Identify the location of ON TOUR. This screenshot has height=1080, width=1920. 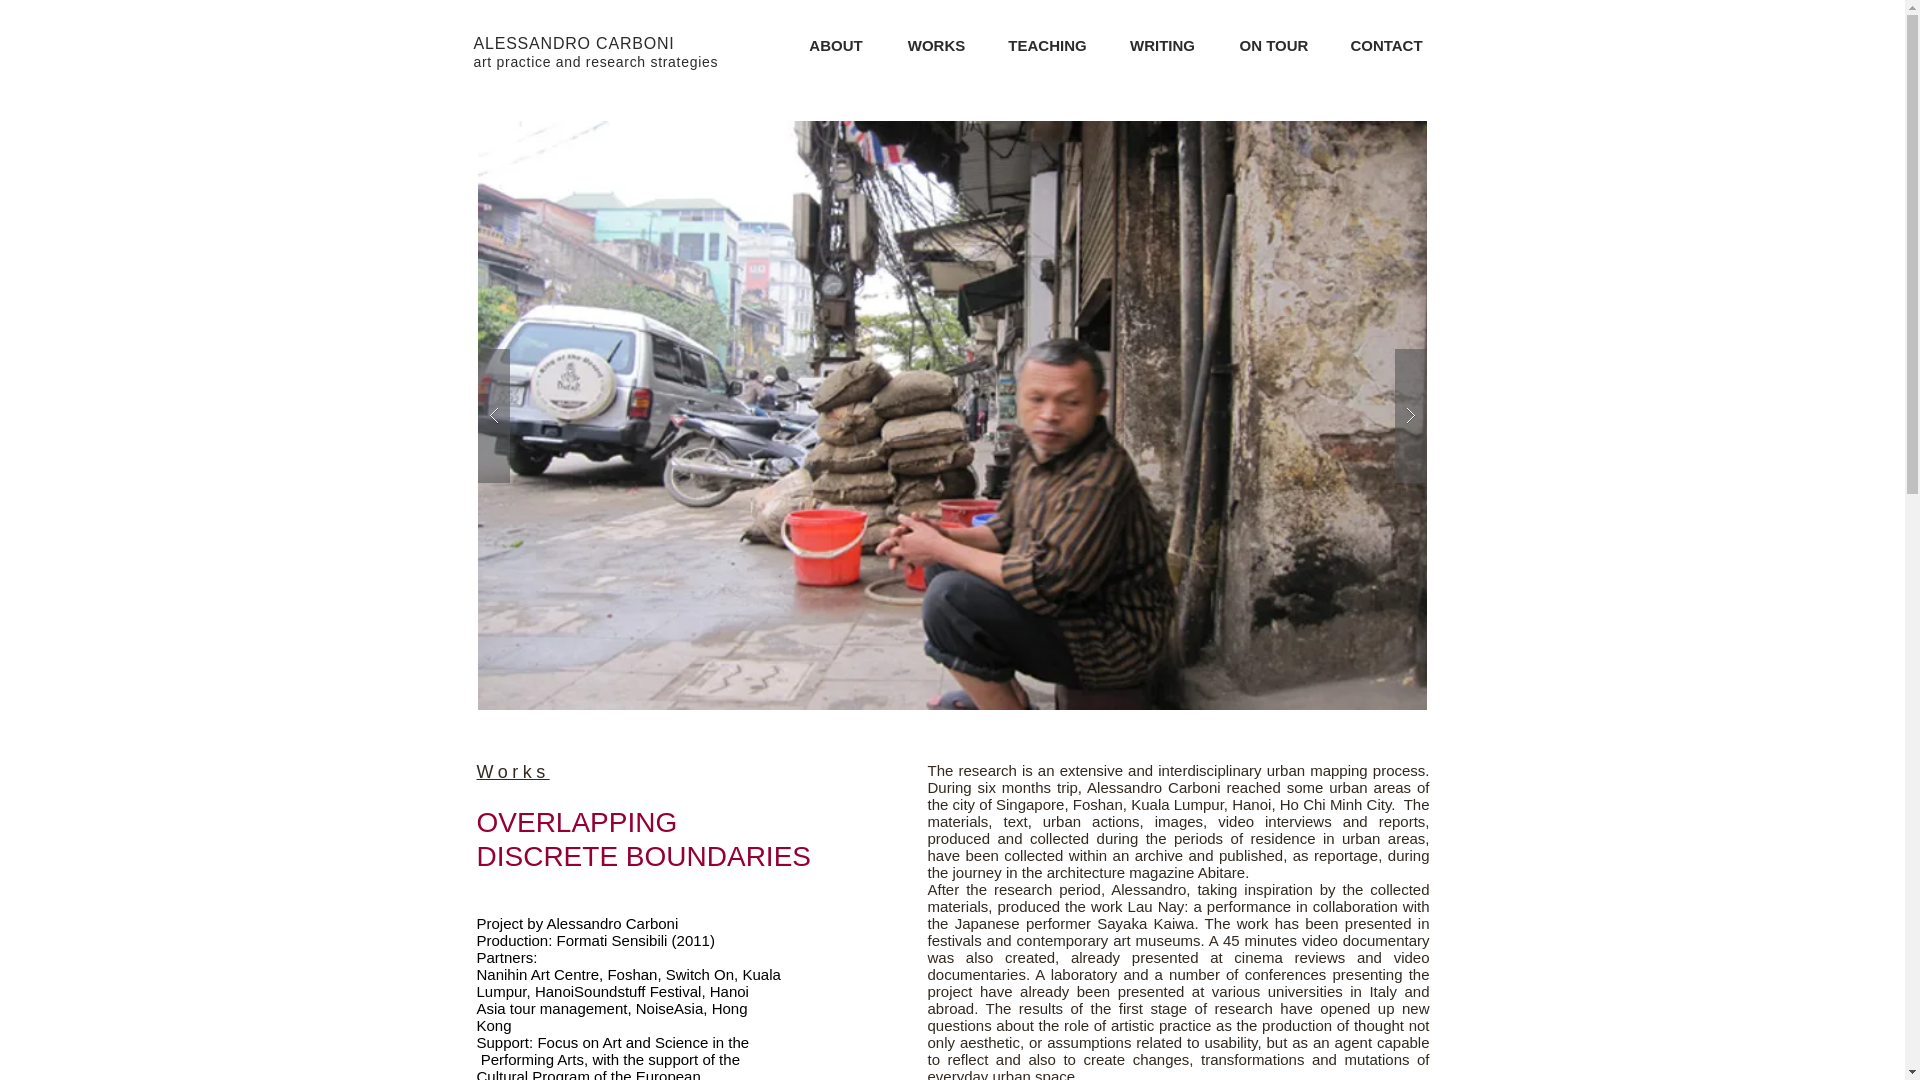
(1274, 44).